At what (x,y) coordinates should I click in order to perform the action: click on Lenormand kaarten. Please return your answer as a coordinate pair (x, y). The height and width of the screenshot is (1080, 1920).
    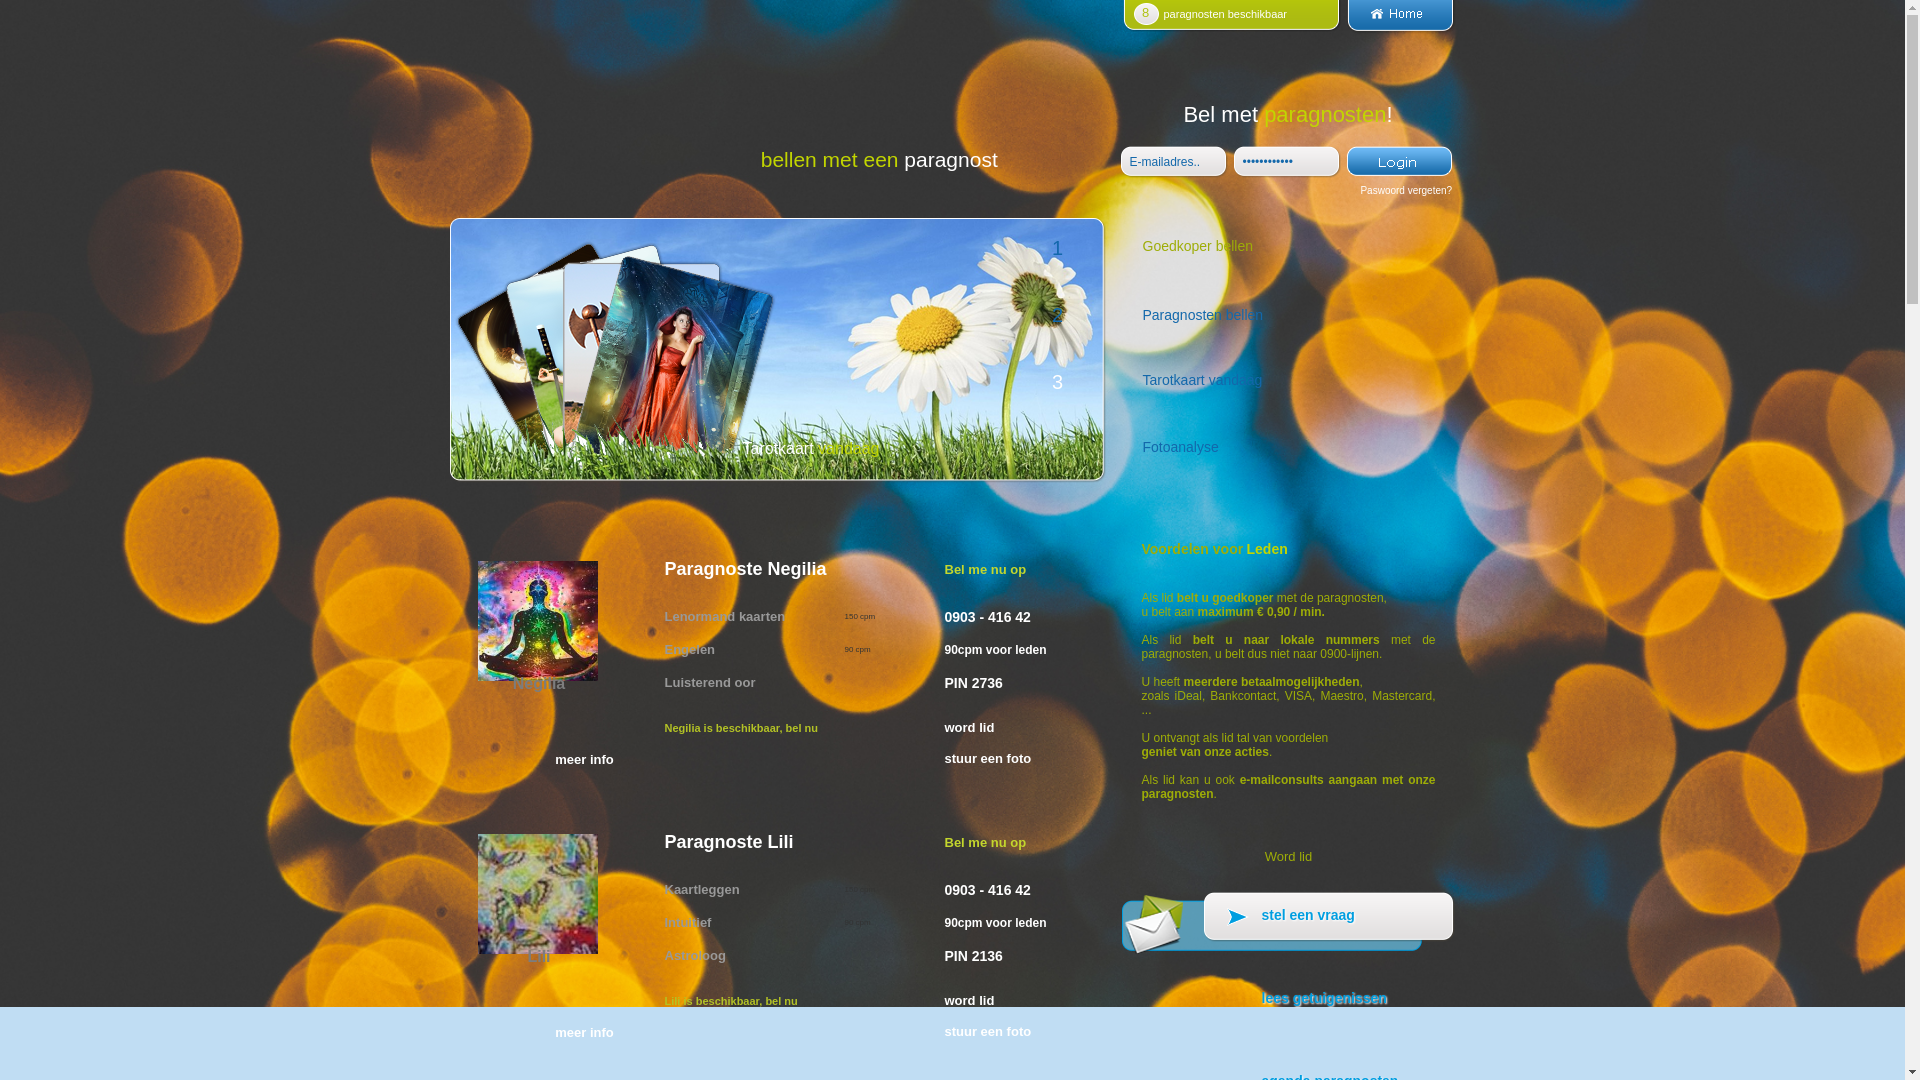
    Looking at the image, I should click on (724, 616).